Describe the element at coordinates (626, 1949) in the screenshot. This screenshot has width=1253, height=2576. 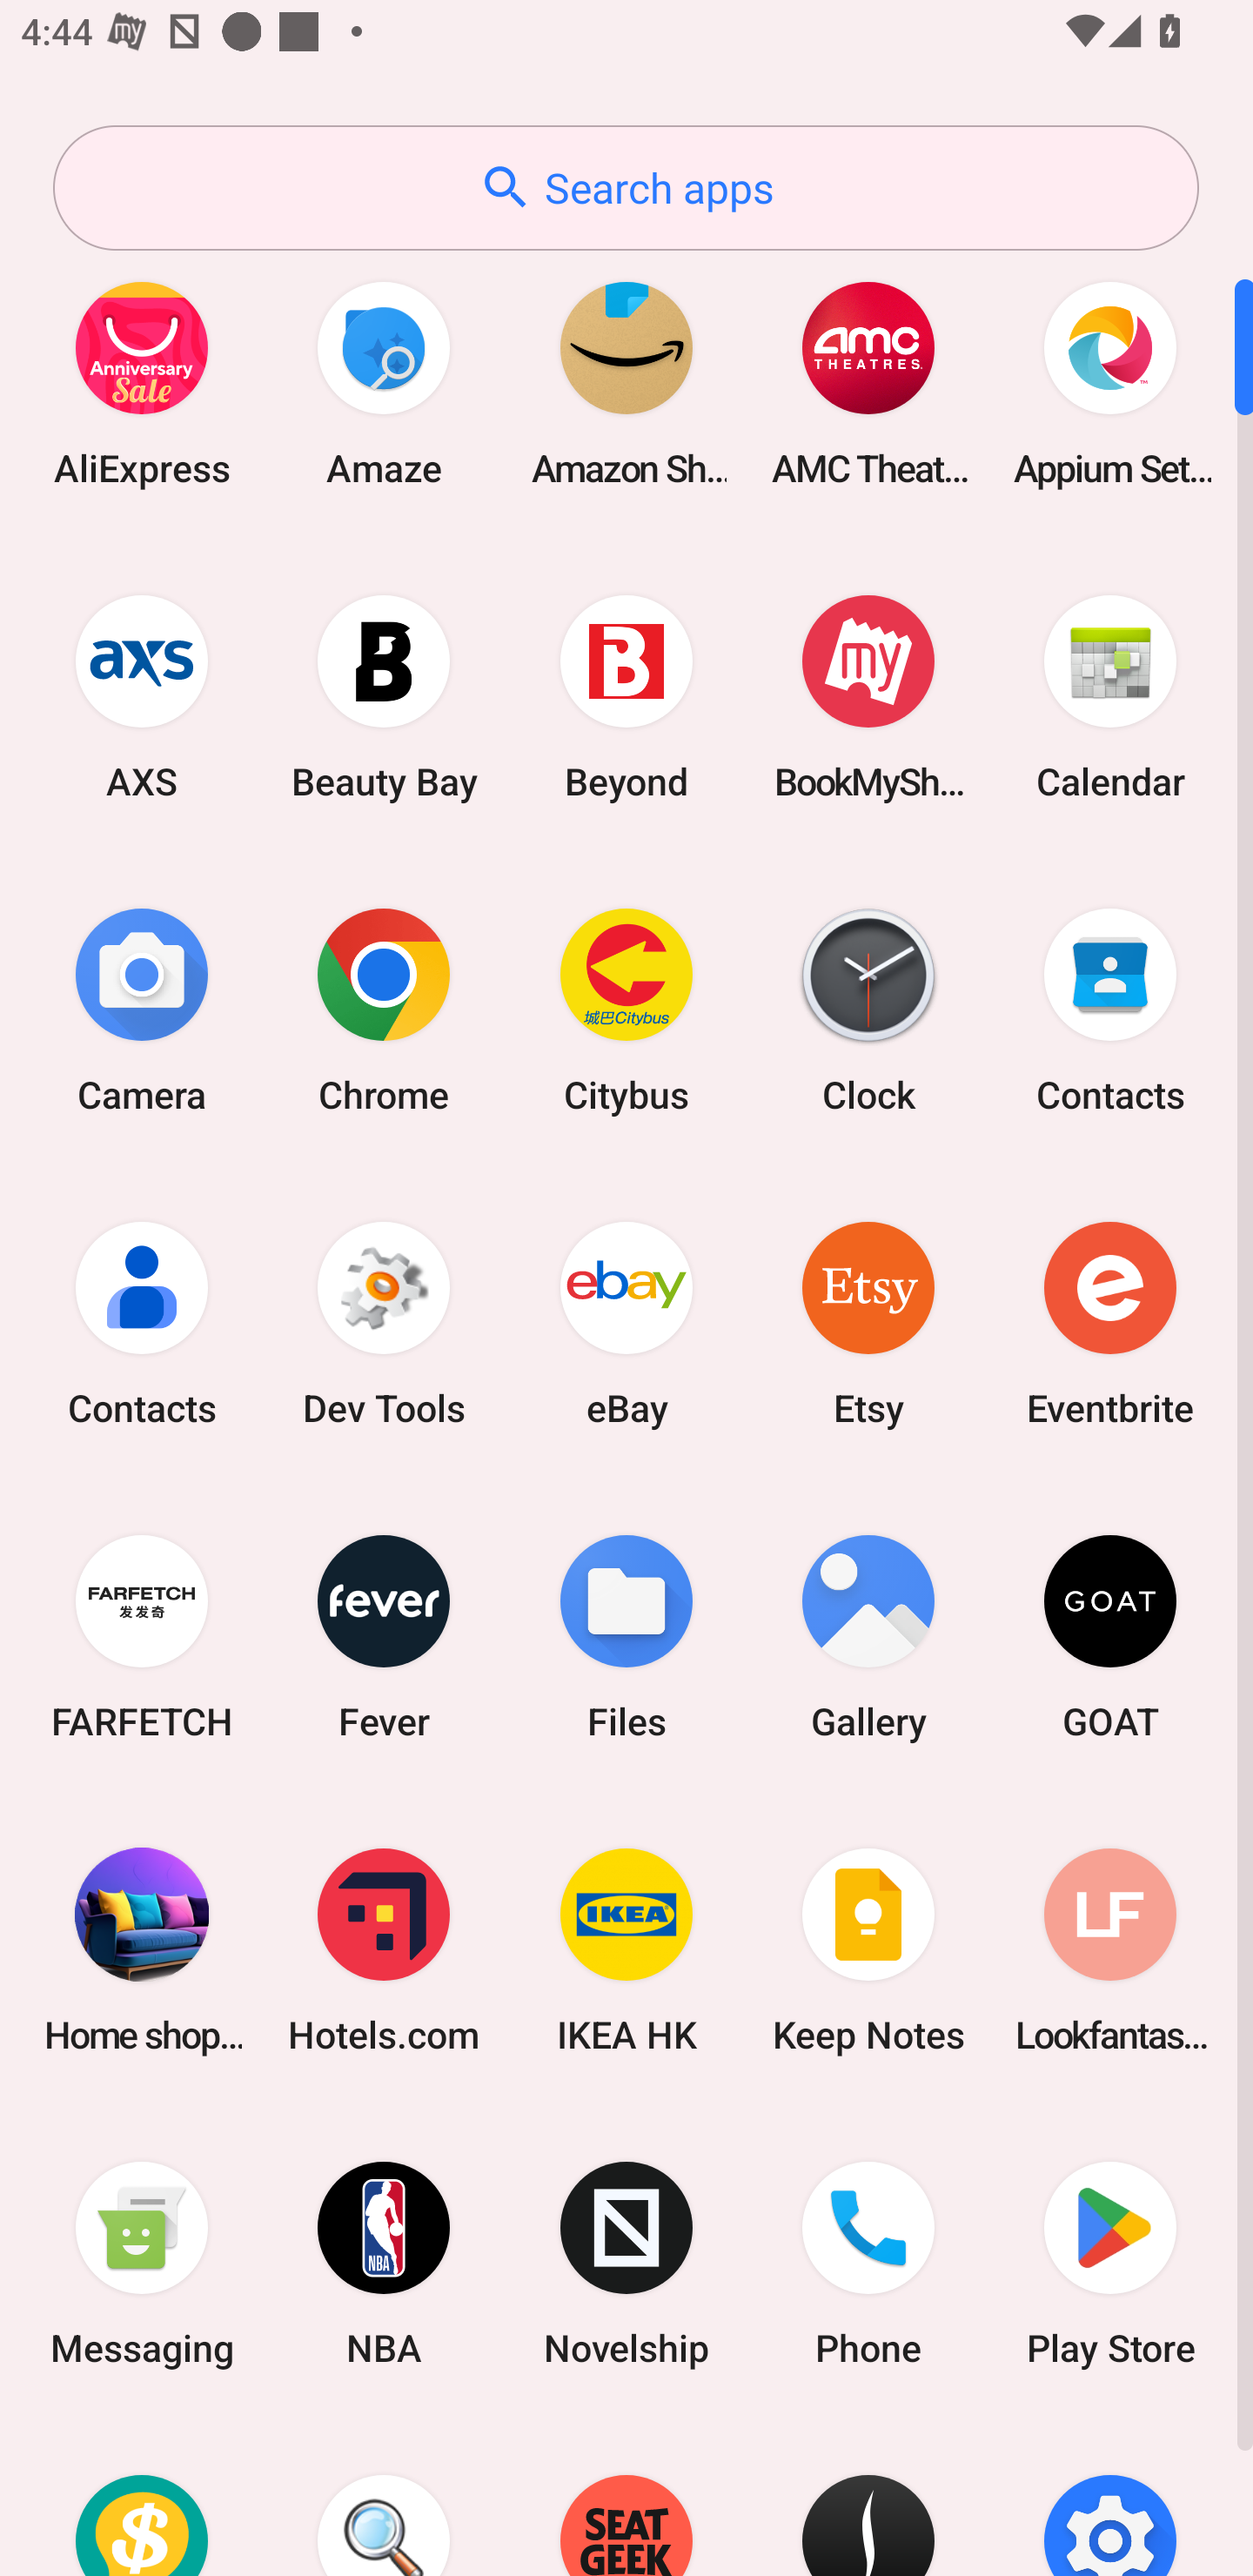
I see `IKEA HK` at that location.